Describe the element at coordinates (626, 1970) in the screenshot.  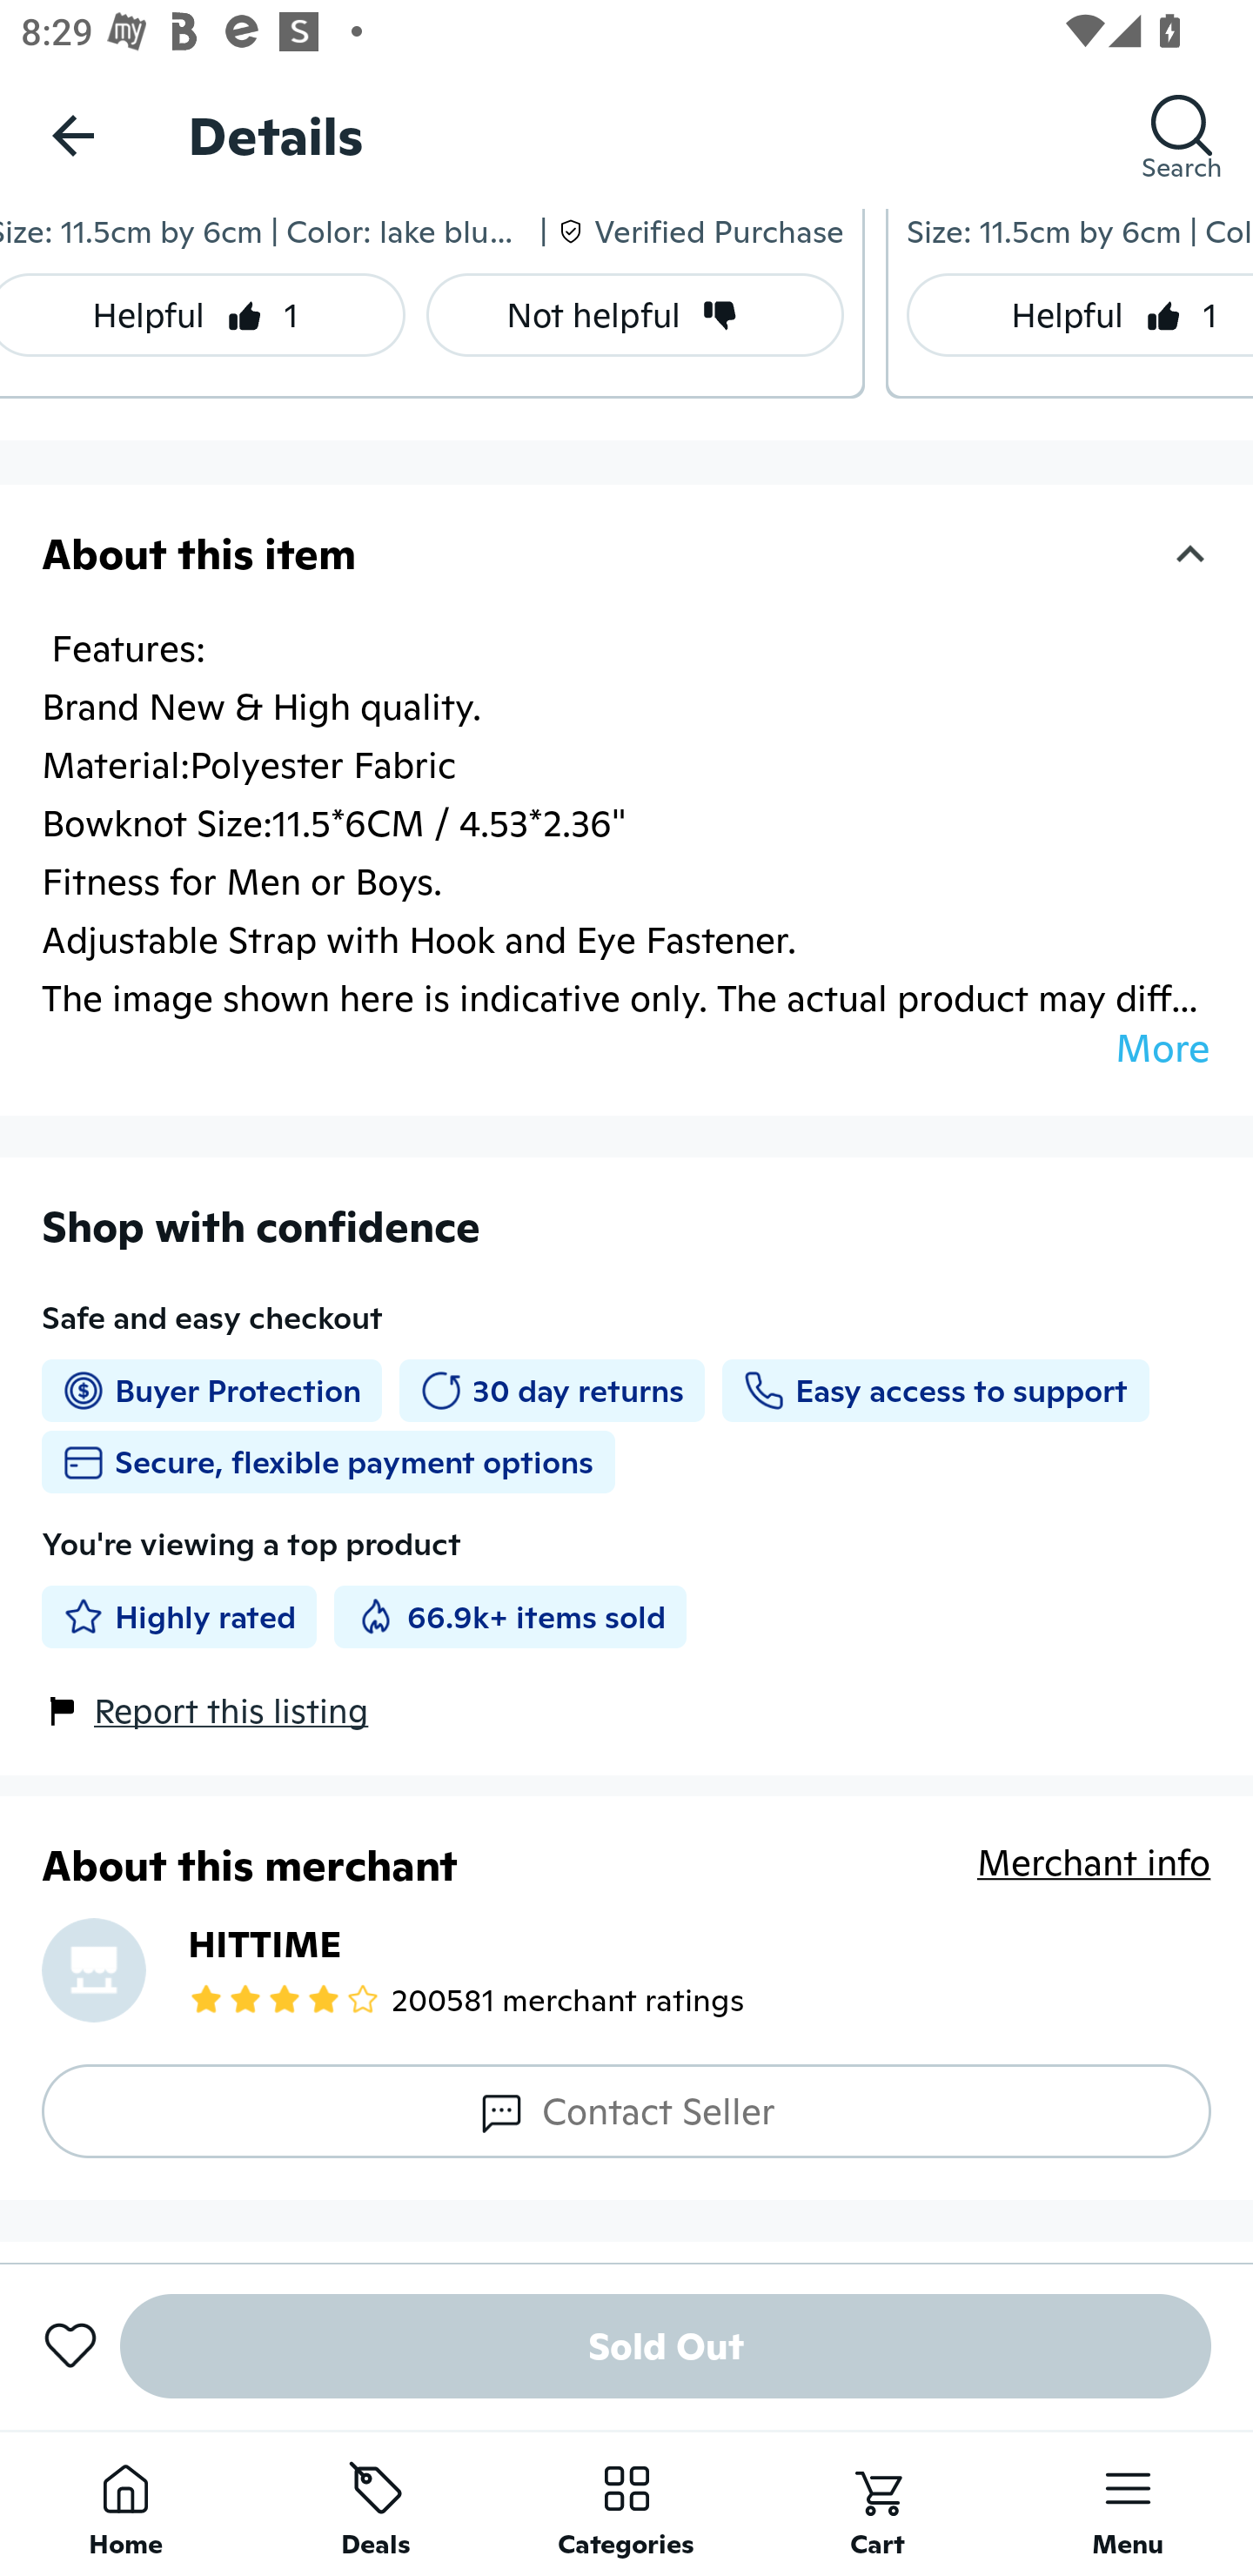
I see `HITTIME 4.2 Star Rating 200581 merchant ratings` at that location.